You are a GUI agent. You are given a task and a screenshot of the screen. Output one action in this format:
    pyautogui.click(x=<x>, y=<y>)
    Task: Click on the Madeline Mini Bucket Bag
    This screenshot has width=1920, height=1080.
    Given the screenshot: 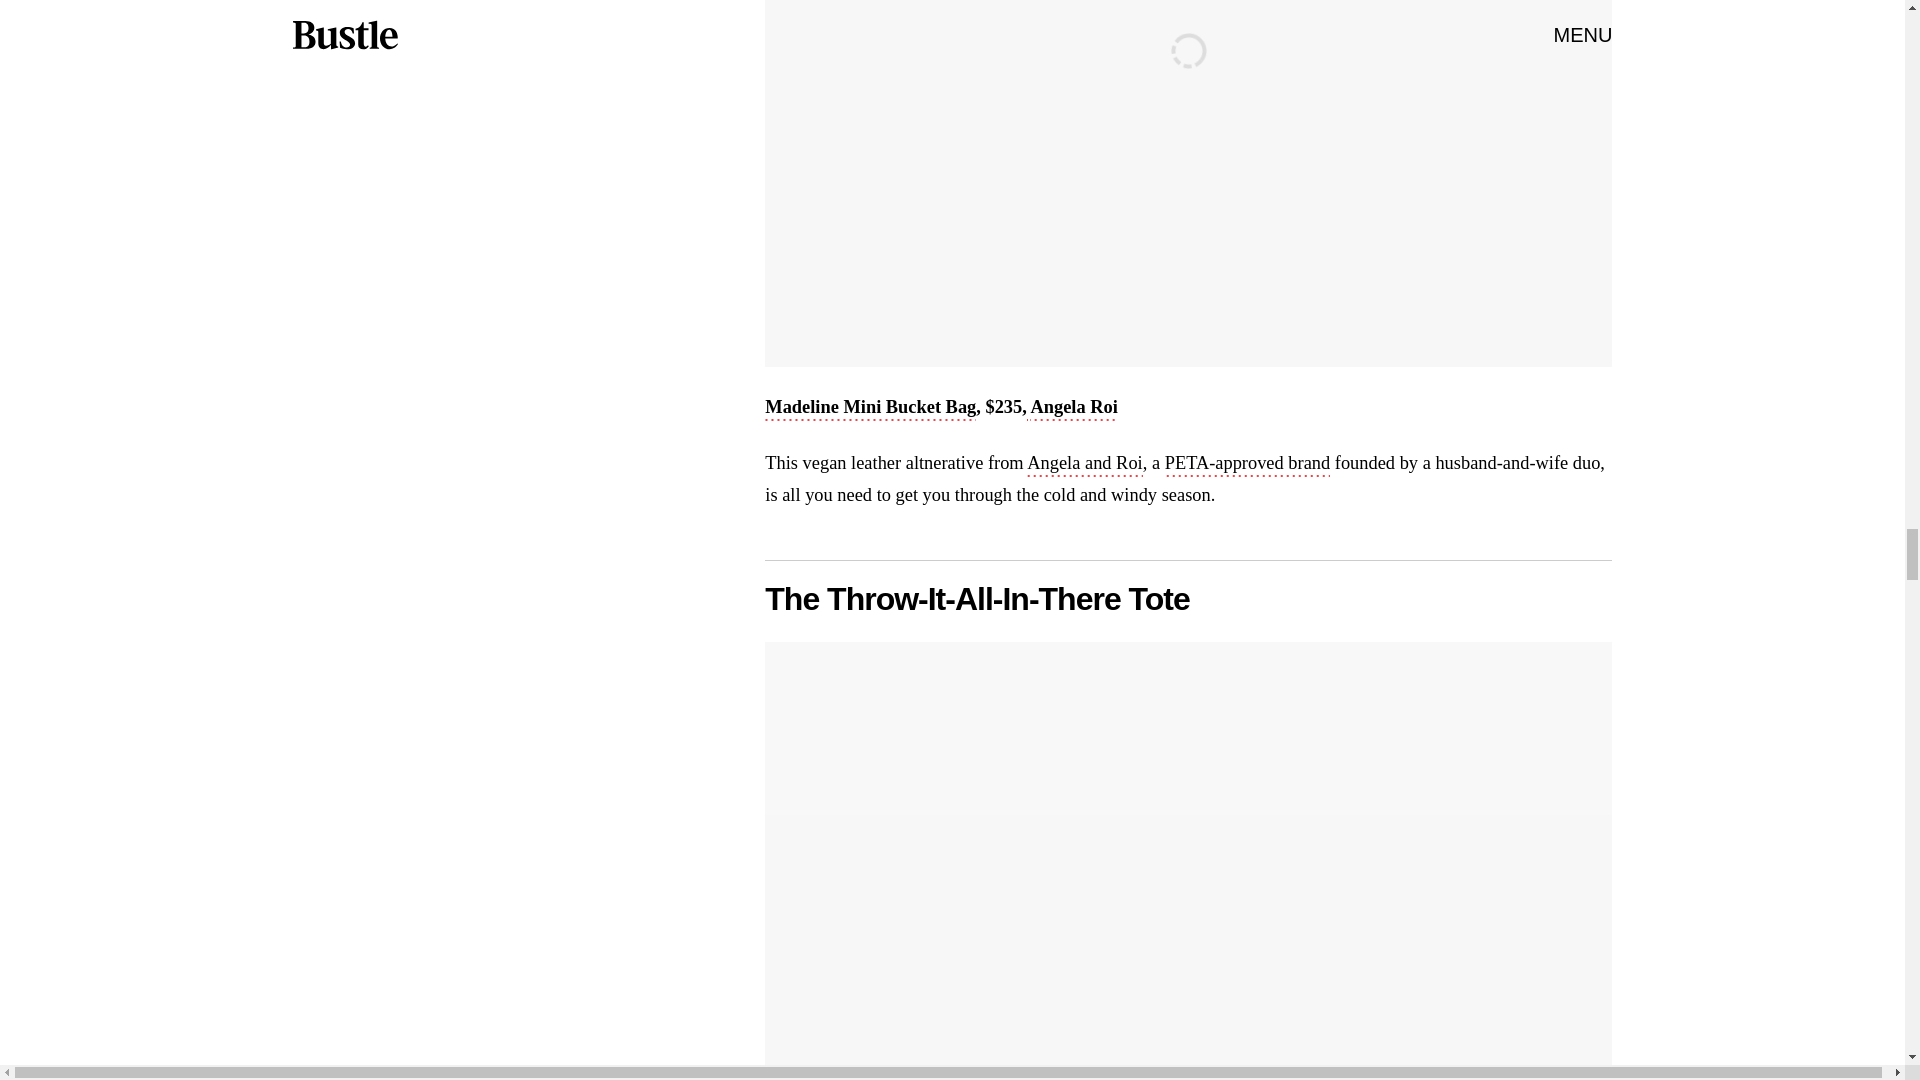 What is the action you would take?
    pyautogui.click(x=870, y=409)
    